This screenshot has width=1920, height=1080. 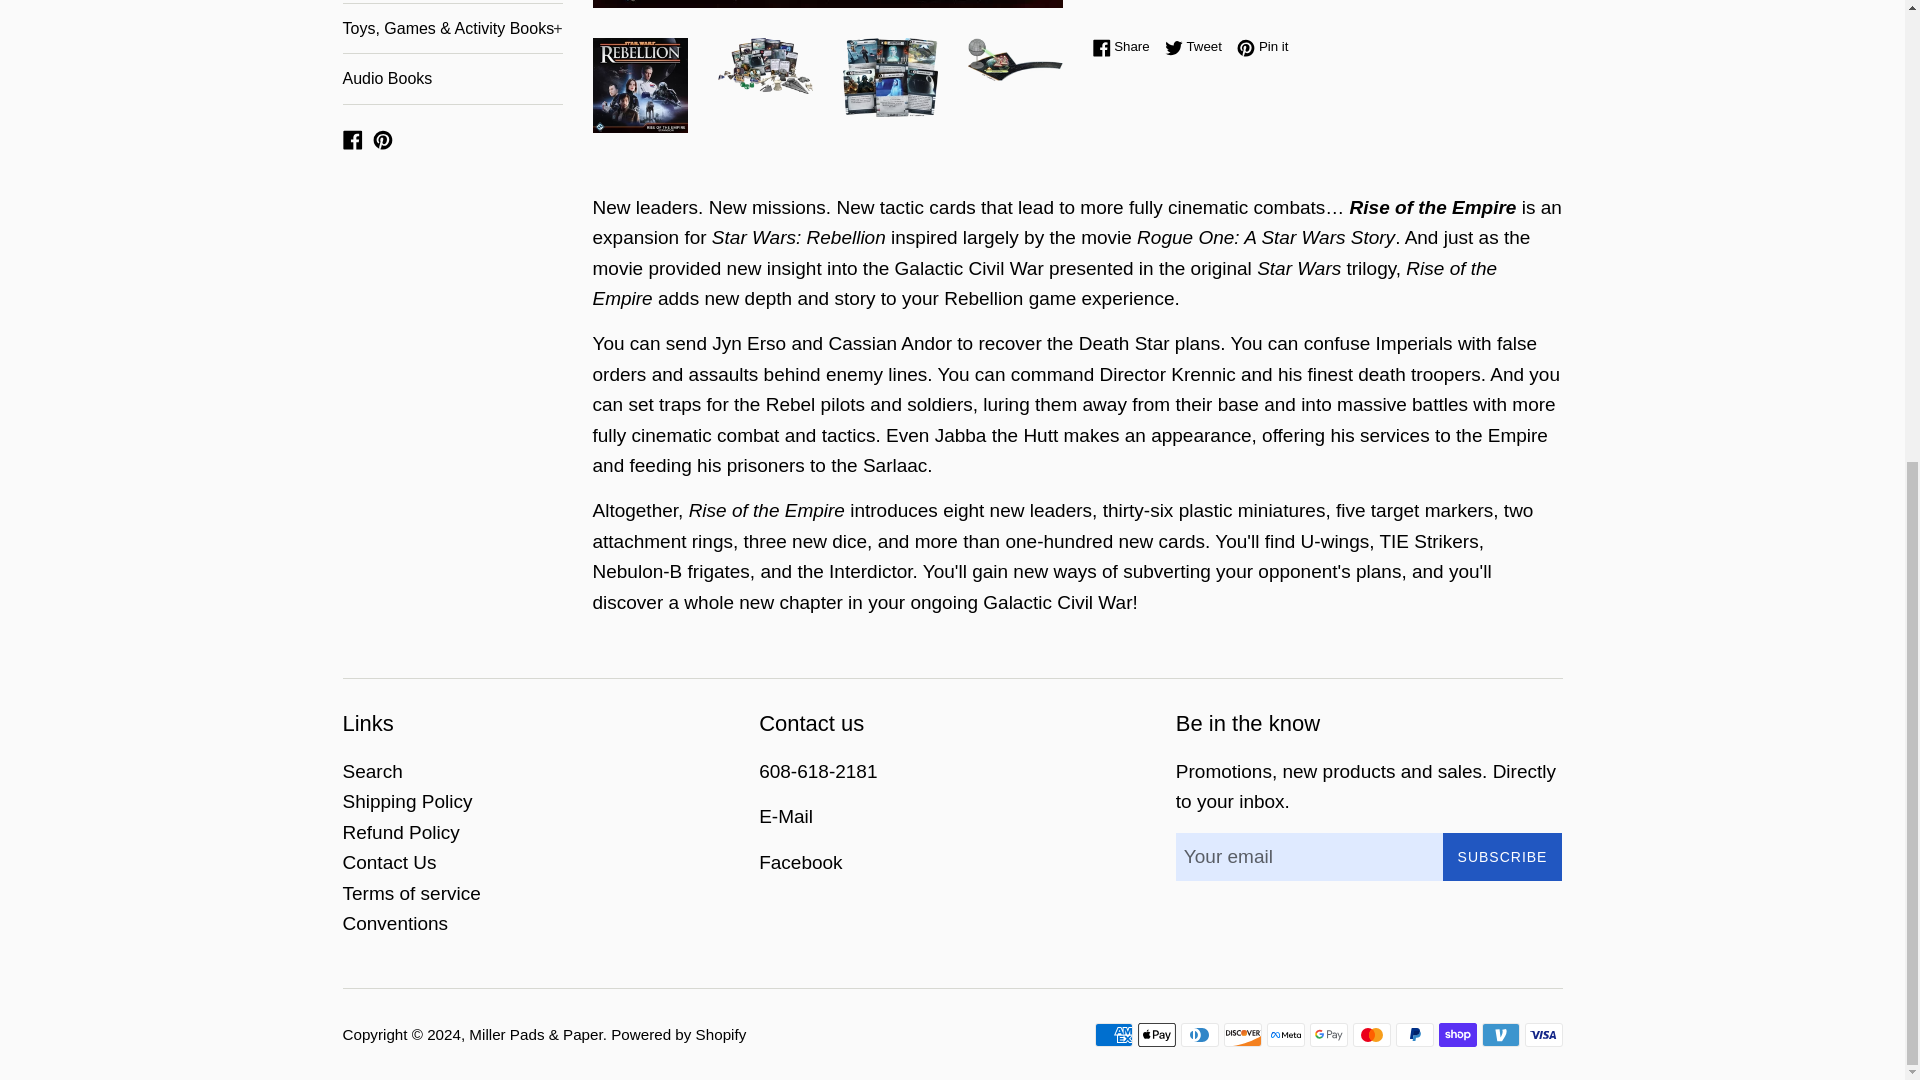 What do you see at coordinates (1242, 1034) in the screenshot?
I see `Discover` at bounding box center [1242, 1034].